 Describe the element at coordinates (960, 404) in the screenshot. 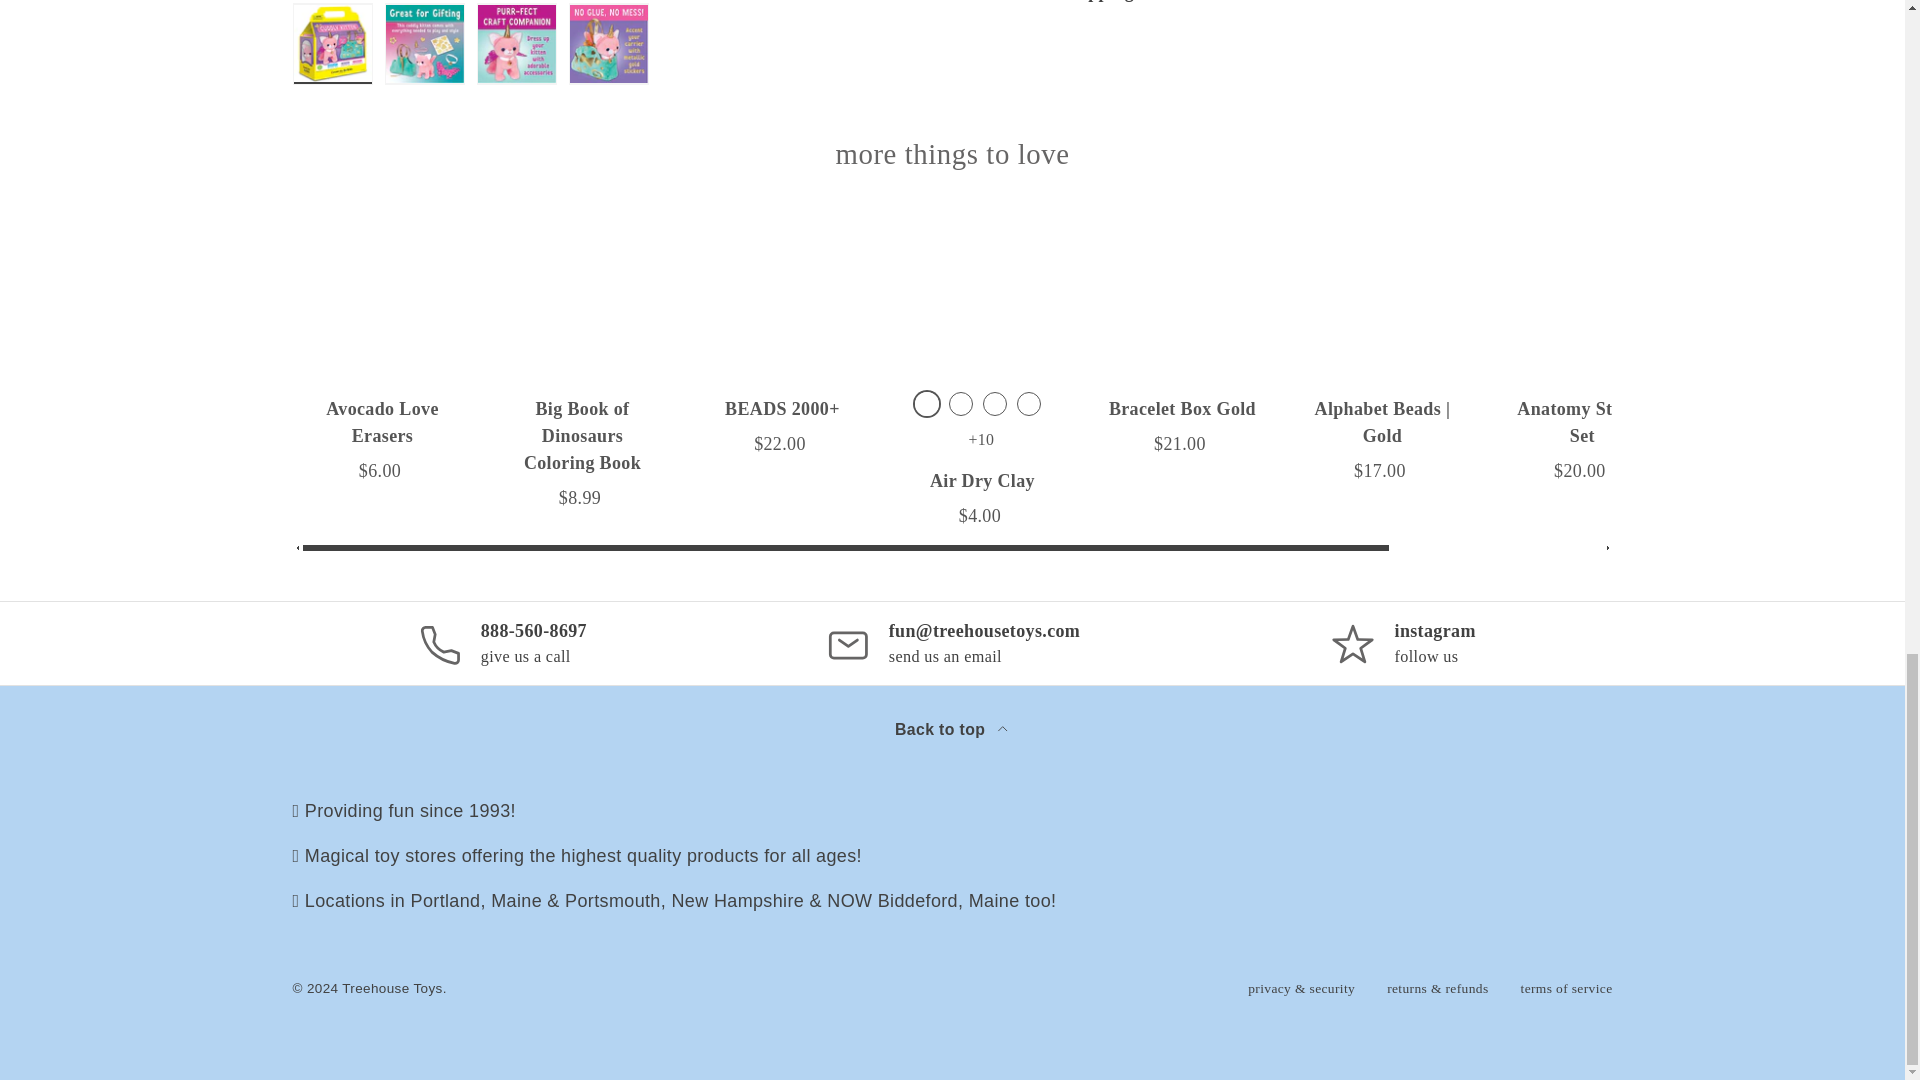

I see `Green` at that location.